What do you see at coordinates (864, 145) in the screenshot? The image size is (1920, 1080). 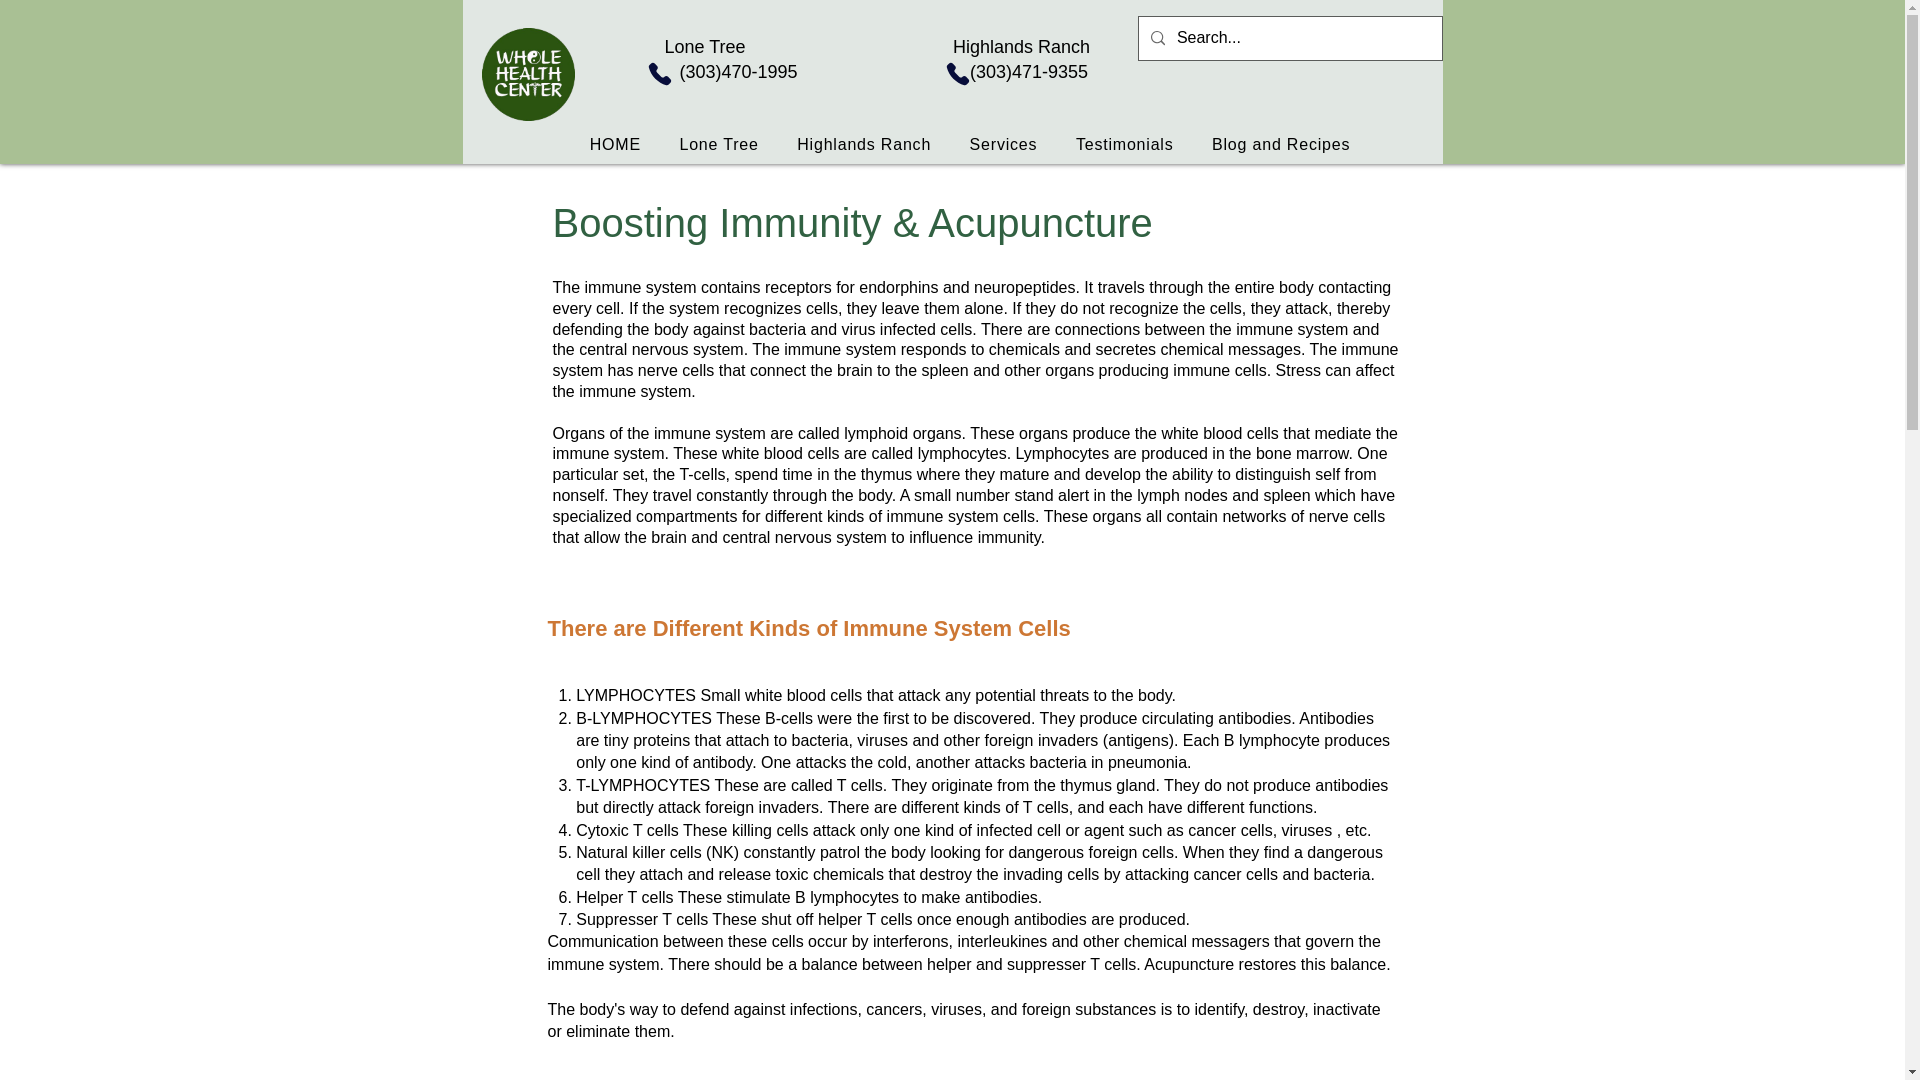 I see `Highlands Ranch` at bounding box center [864, 145].